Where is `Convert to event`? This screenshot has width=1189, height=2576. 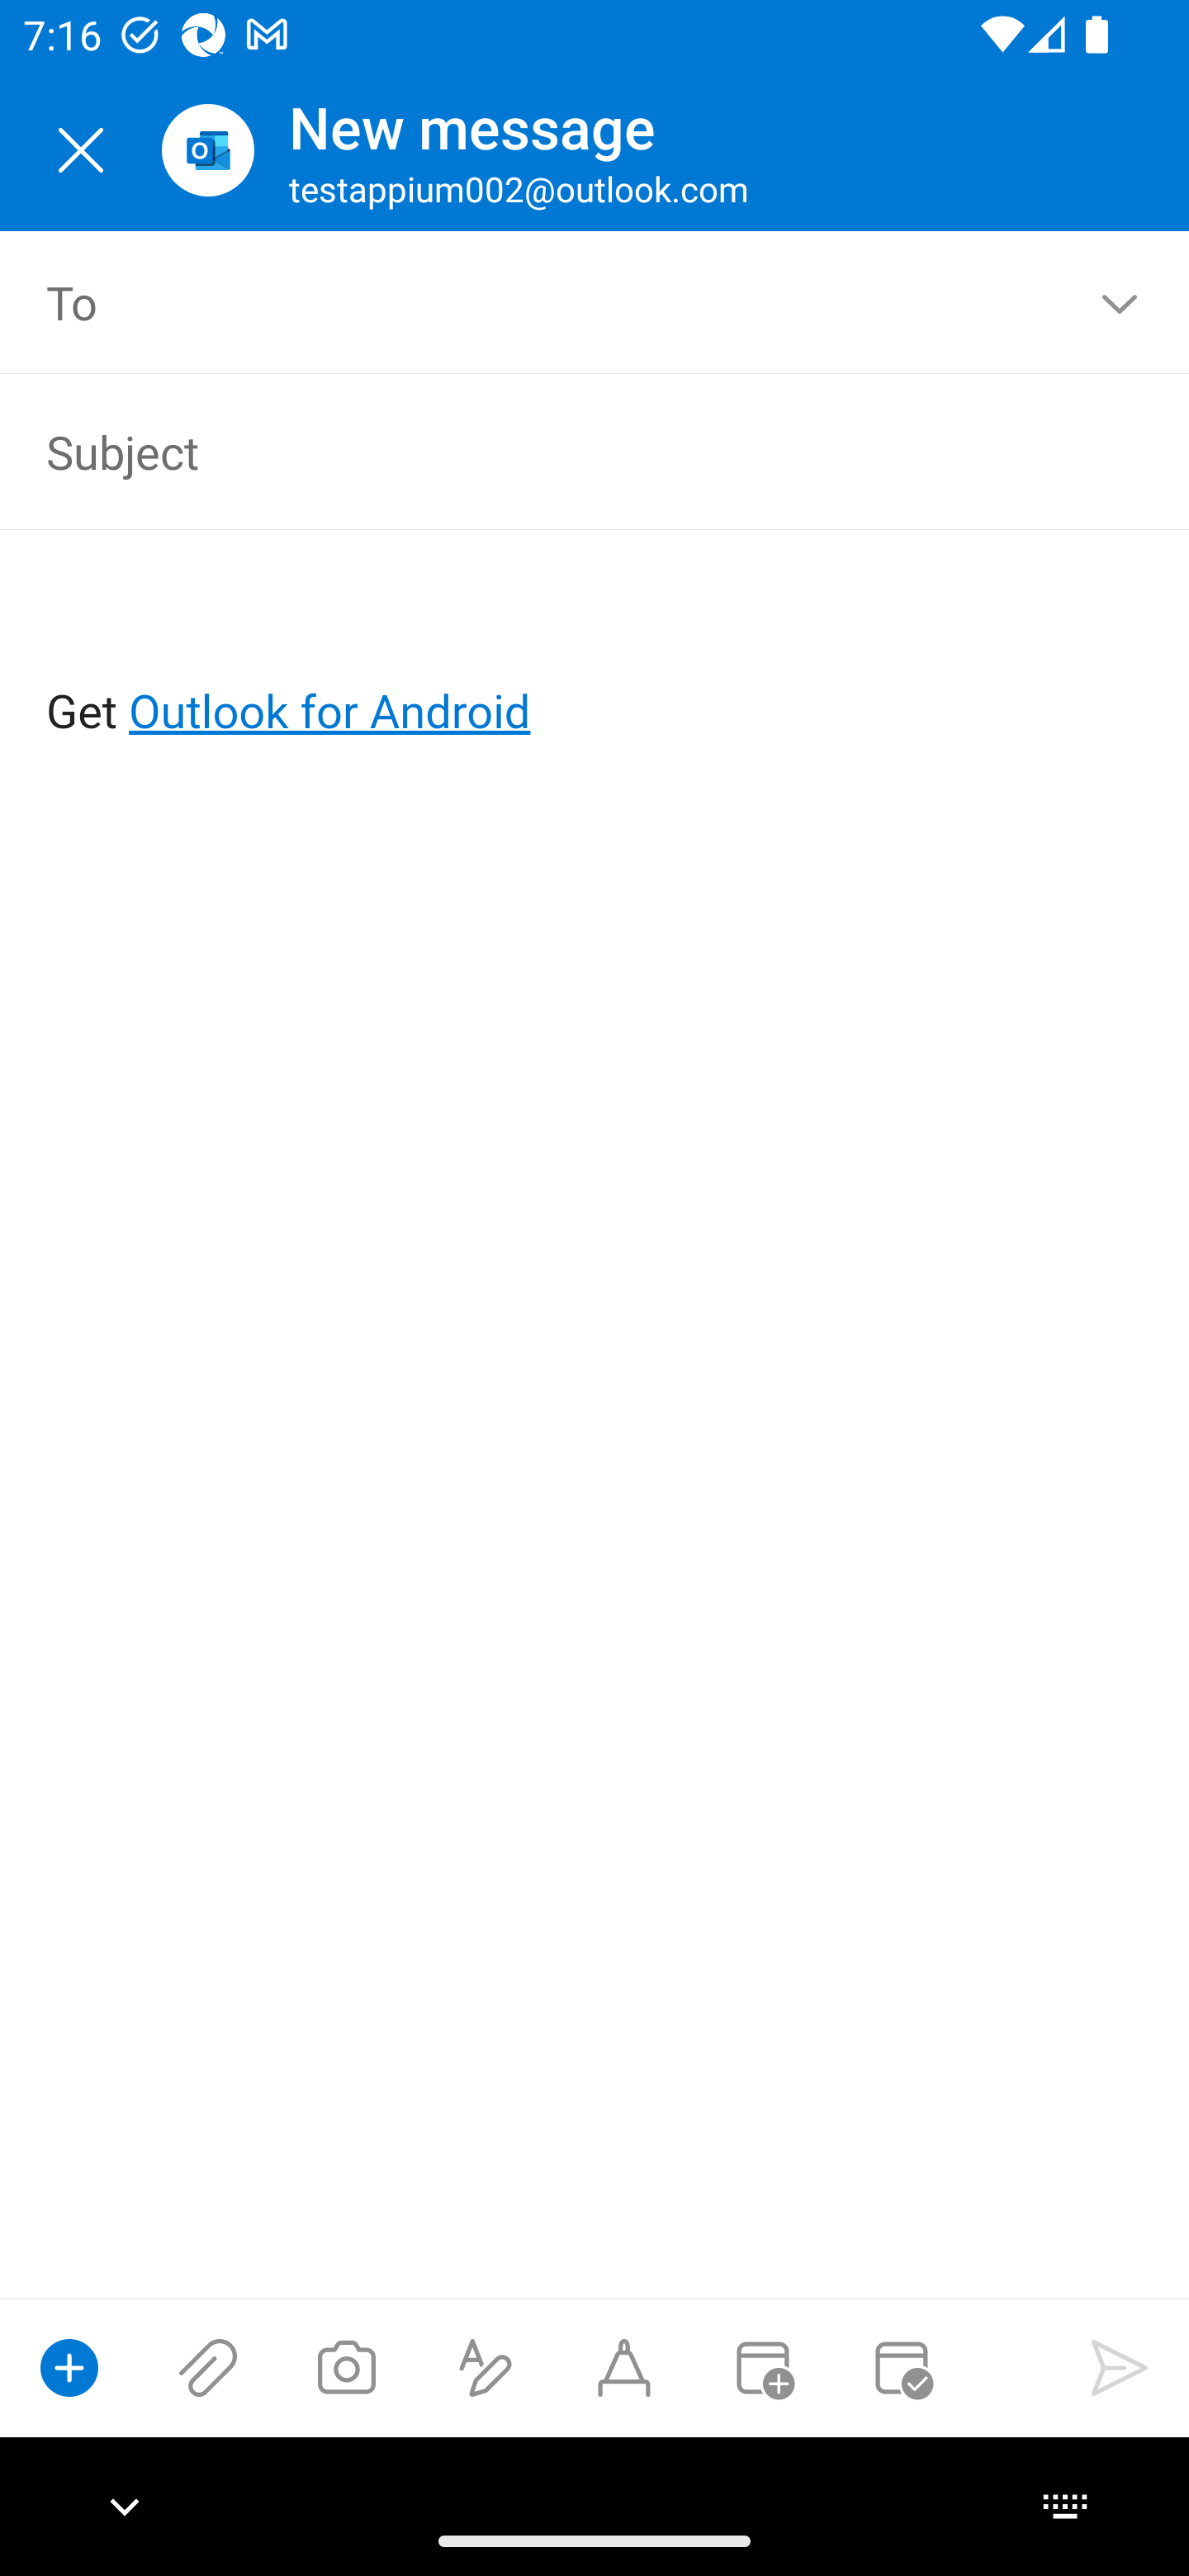
Convert to event is located at coordinates (762, 2367).